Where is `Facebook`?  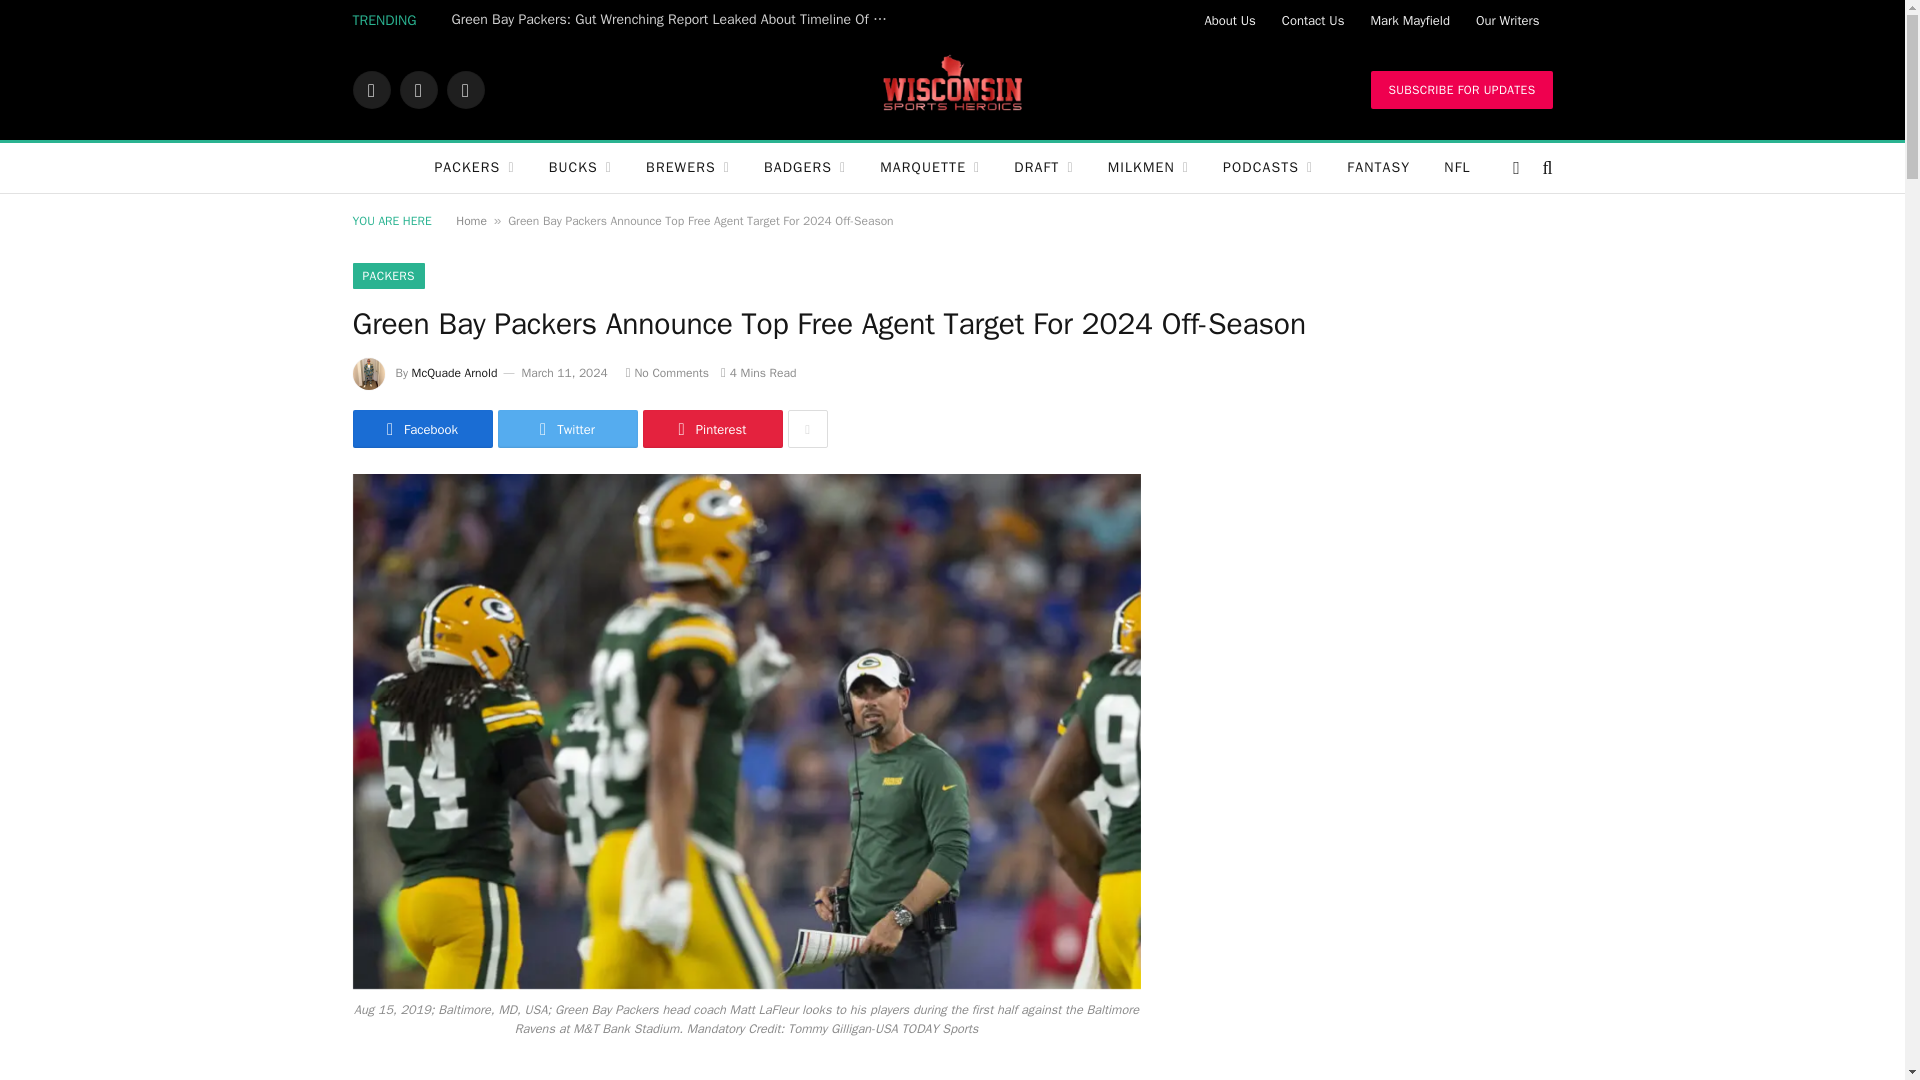 Facebook is located at coordinates (370, 90).